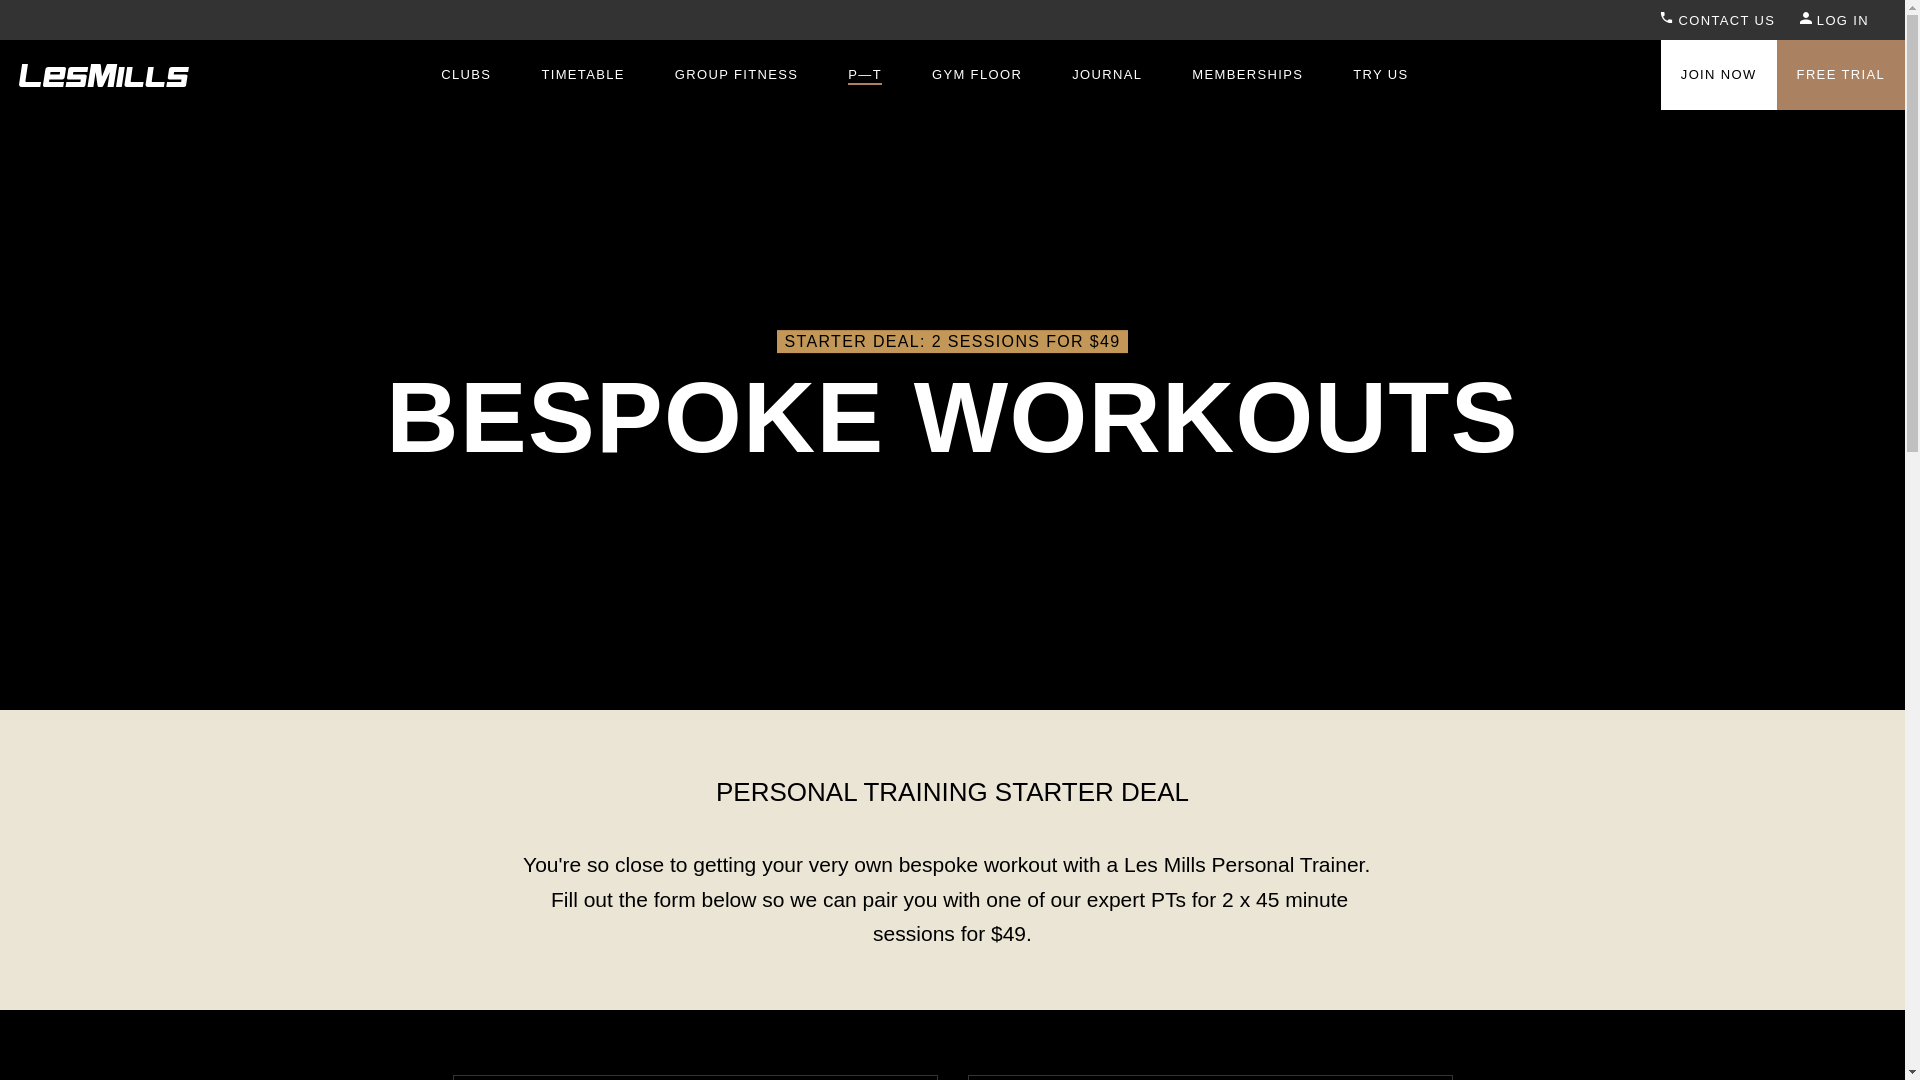 This screenshot has height=1080, width=1920. Describe the element at coordinates (582, 74) in the screenshot. I see `TIMETABLE` at that location.